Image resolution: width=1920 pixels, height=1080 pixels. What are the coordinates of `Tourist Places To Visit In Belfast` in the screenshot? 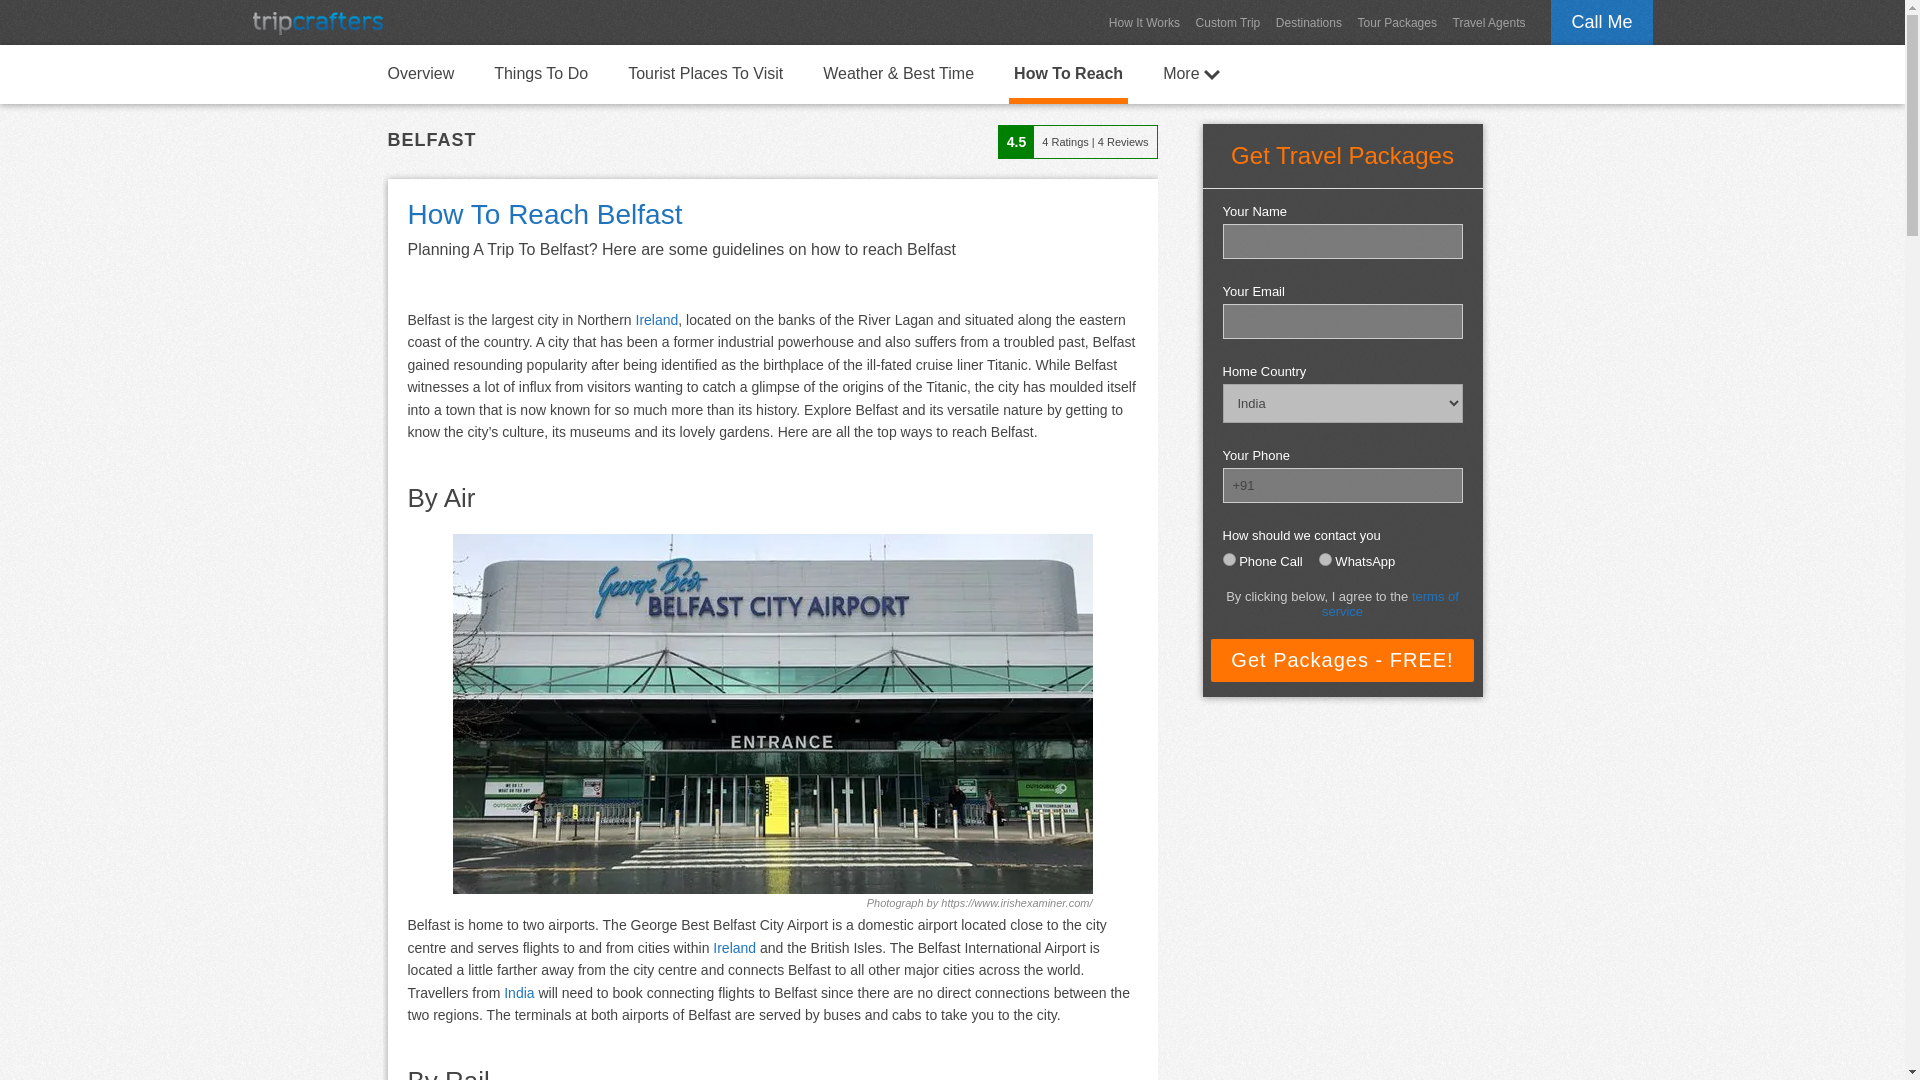 It's located at (704, 72).